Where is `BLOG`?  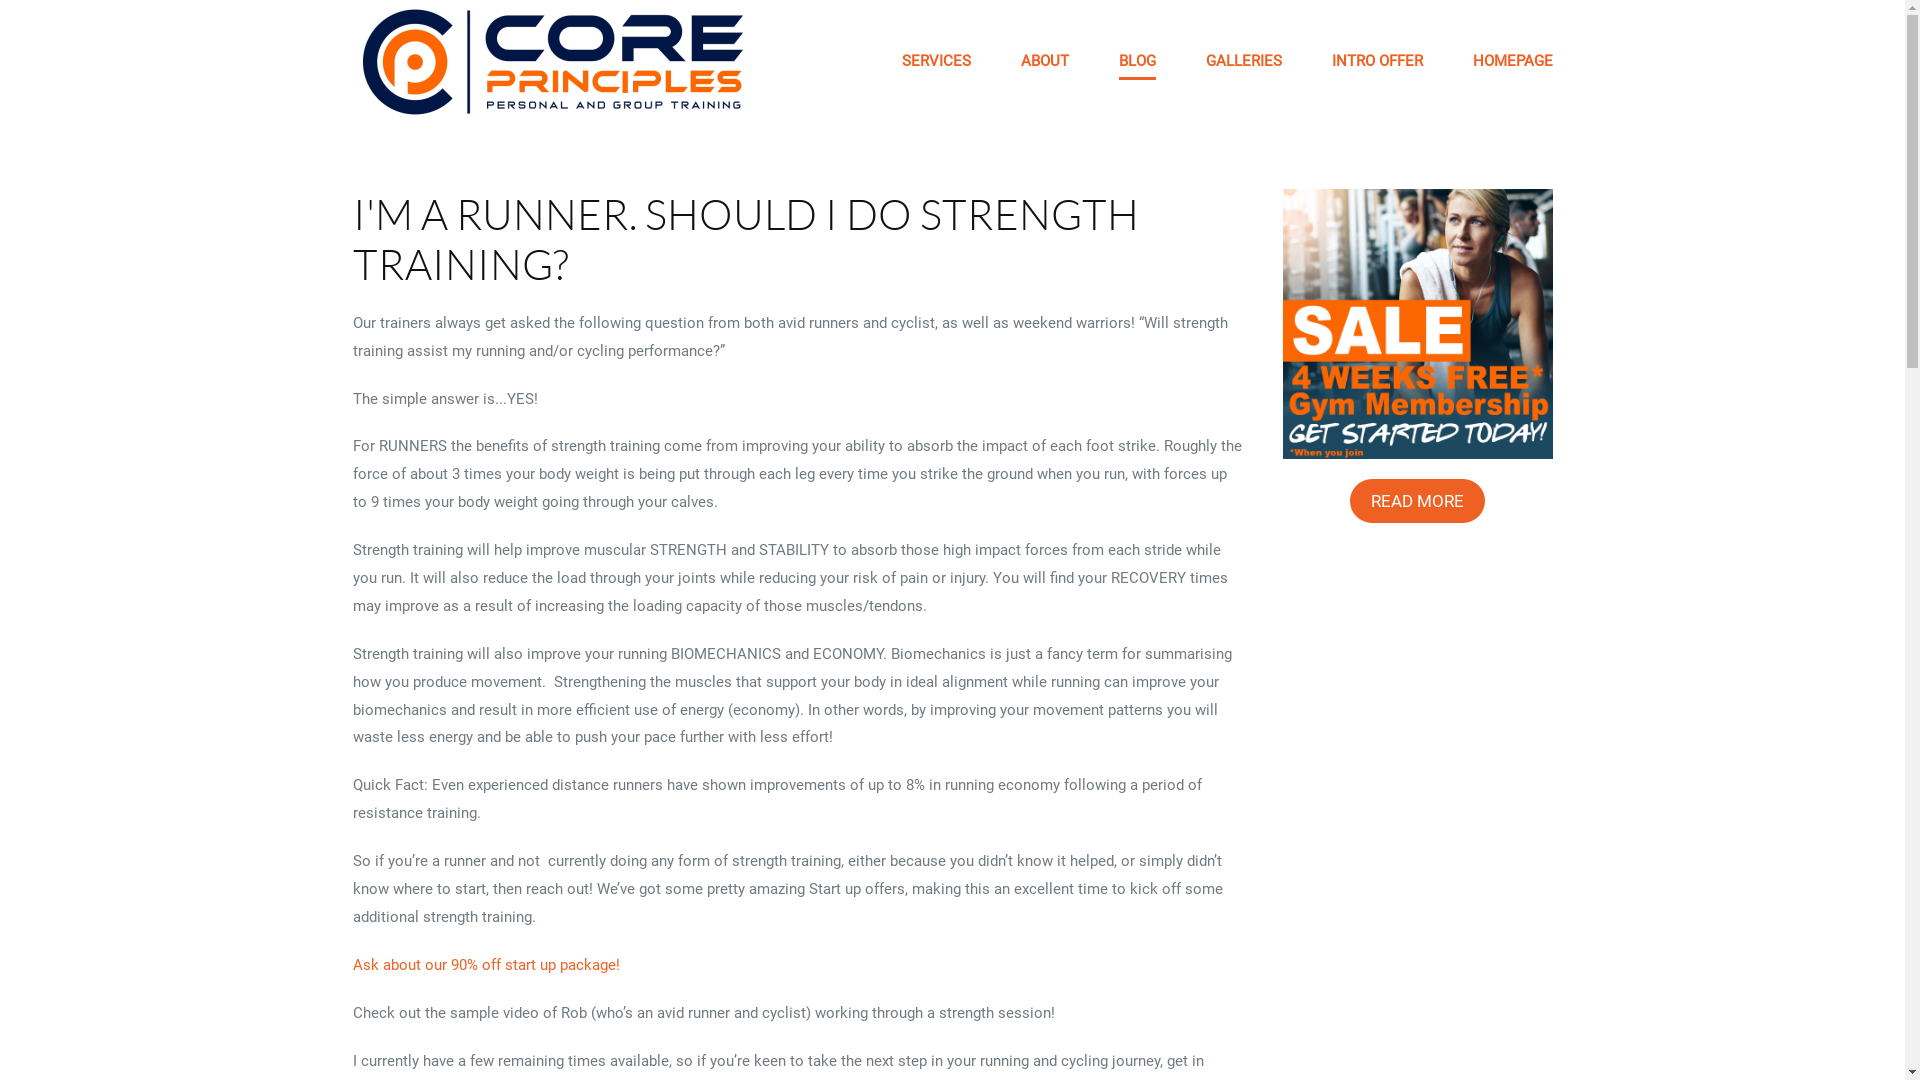 BLOG is located at coordinates (1136, 62).